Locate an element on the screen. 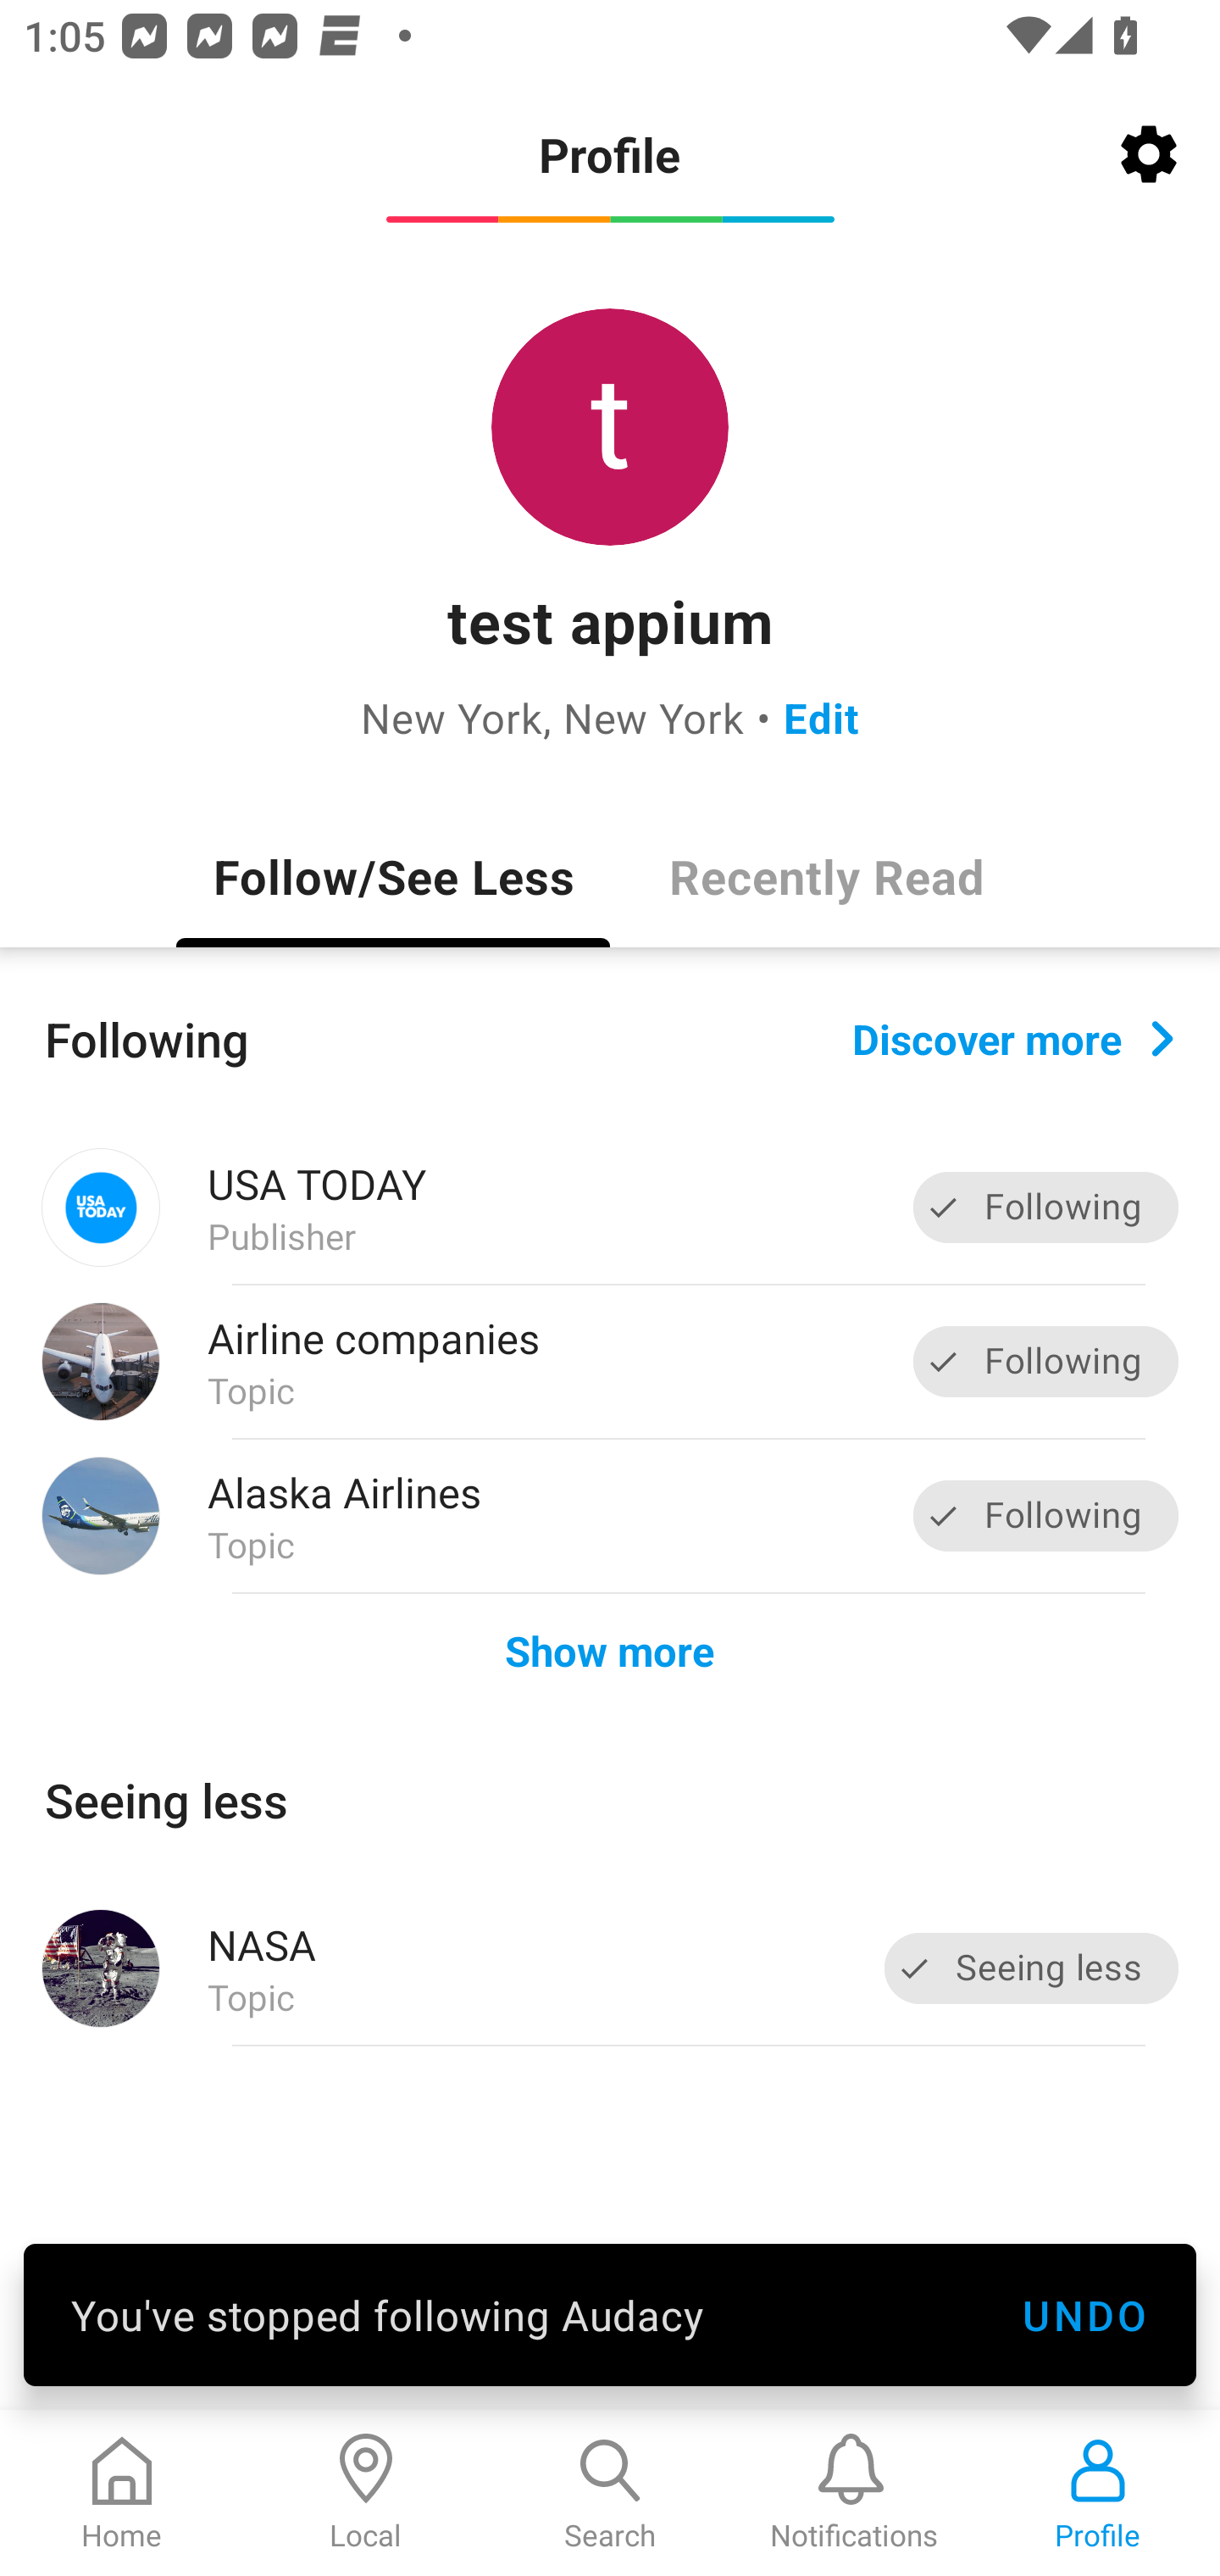 This screenshot has width=1220, height=2576. Discover more is located at coordinates (1013, 1037).